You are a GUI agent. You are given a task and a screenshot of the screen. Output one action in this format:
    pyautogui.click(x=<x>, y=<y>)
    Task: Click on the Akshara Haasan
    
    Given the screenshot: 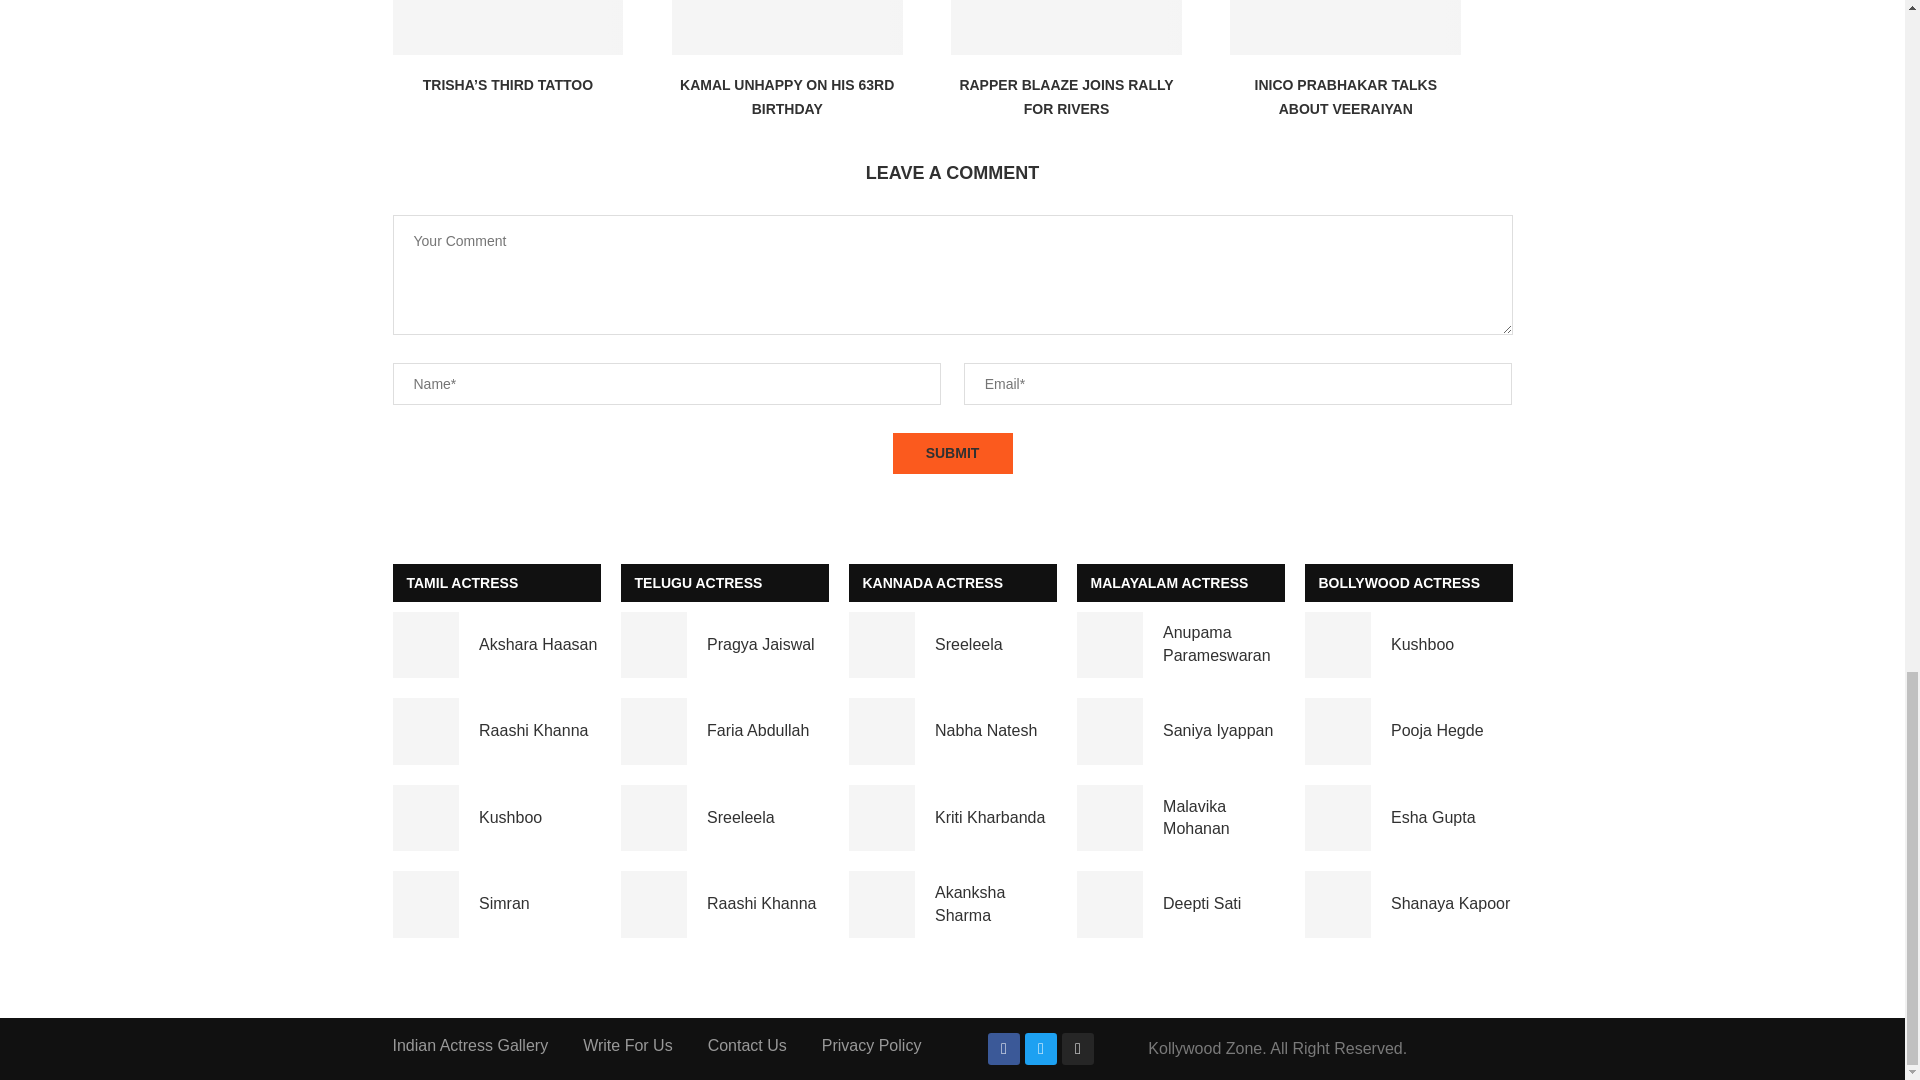 What is the action you would take?
    pyautogui.click(x=424, y=646)
    